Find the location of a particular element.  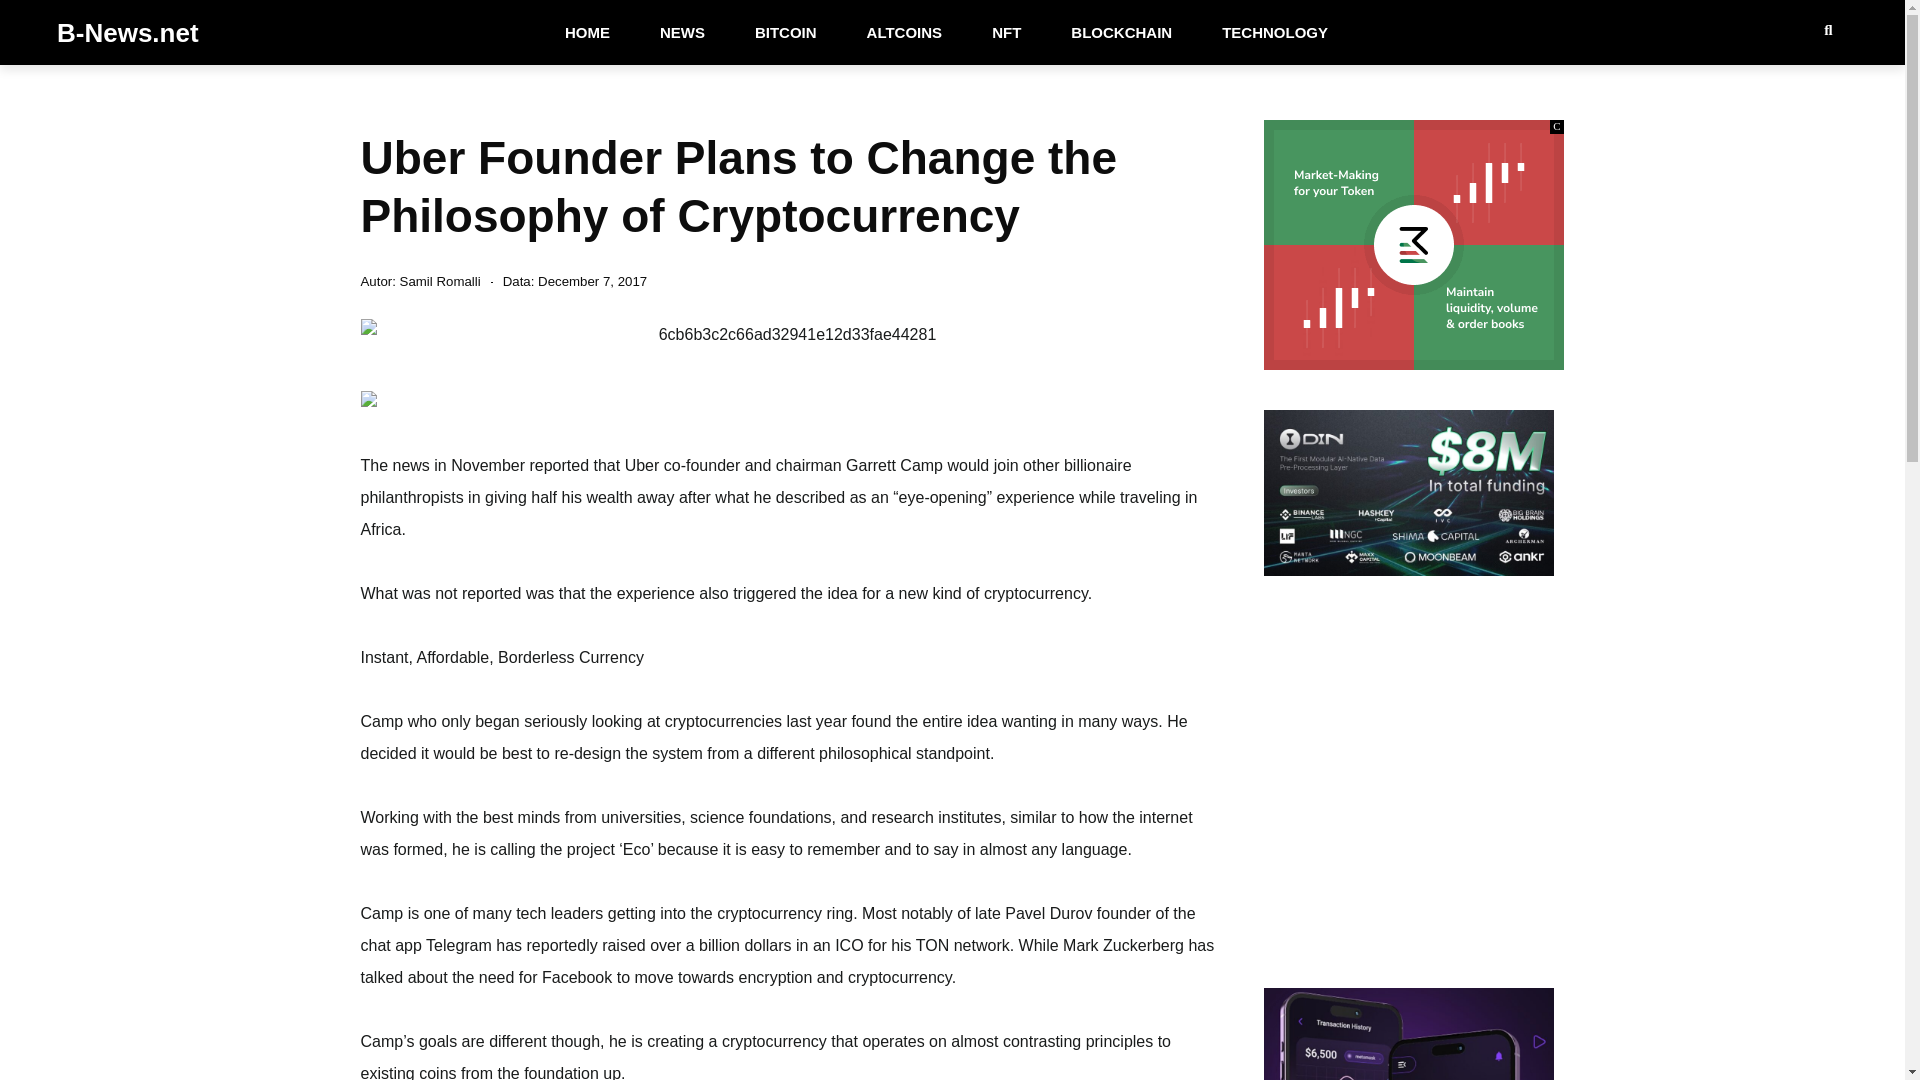

NEWS is located at coordinates (682, 32).